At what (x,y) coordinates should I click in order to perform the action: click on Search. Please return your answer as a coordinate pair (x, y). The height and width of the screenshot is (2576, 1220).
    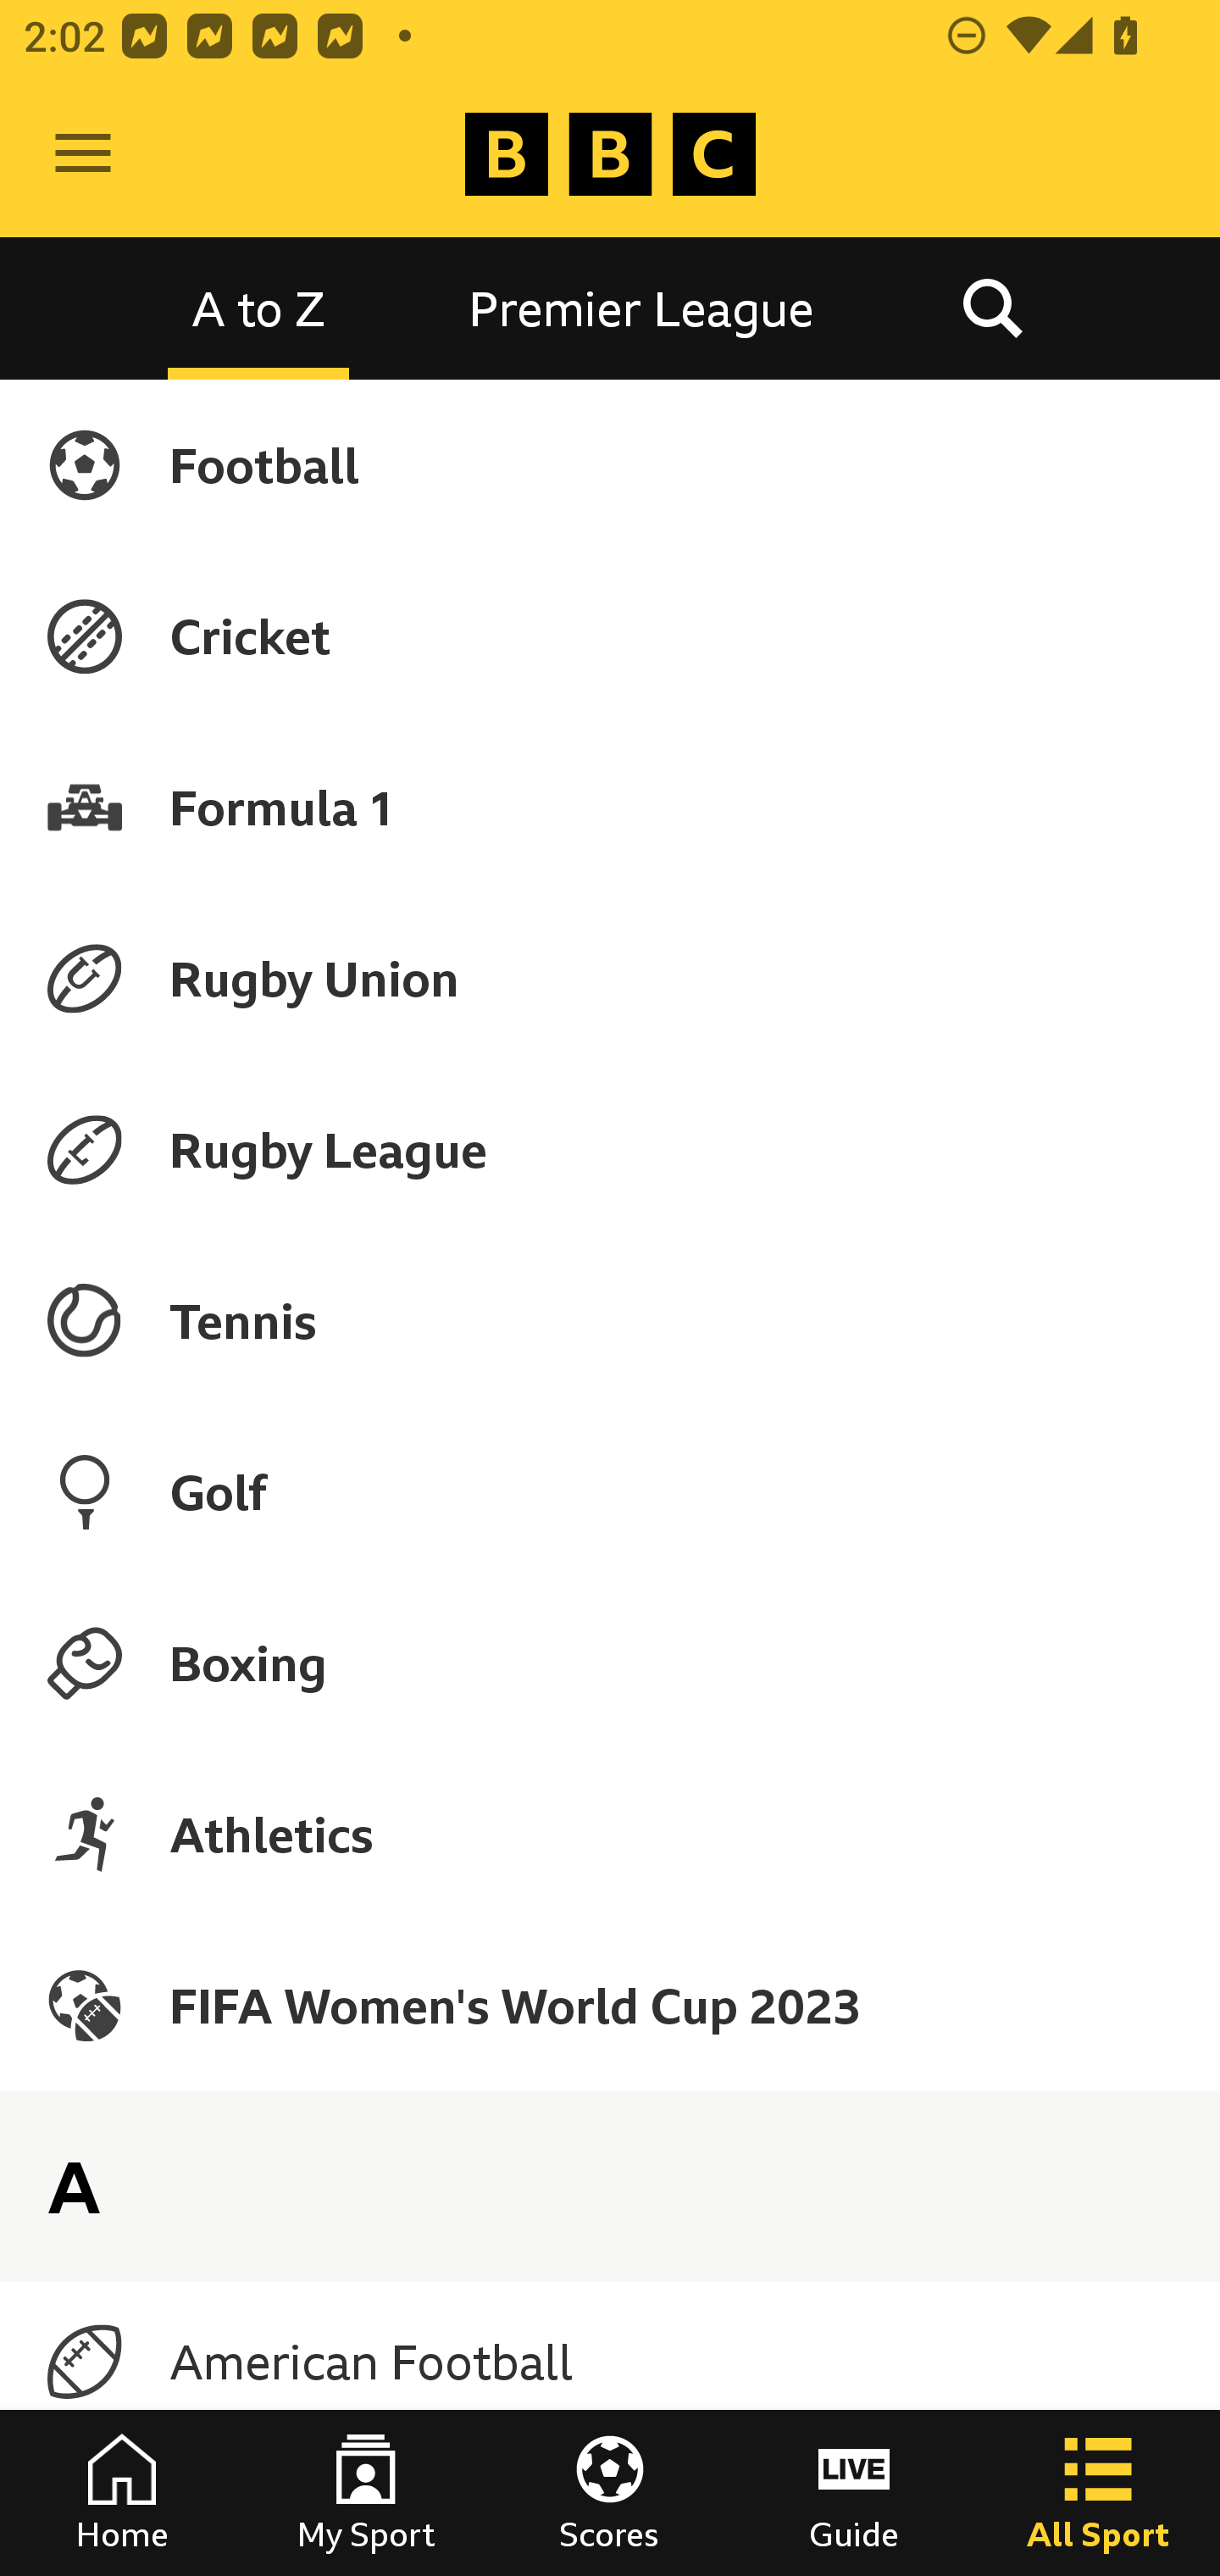
    Looking at the image, I should click on (992, 307).